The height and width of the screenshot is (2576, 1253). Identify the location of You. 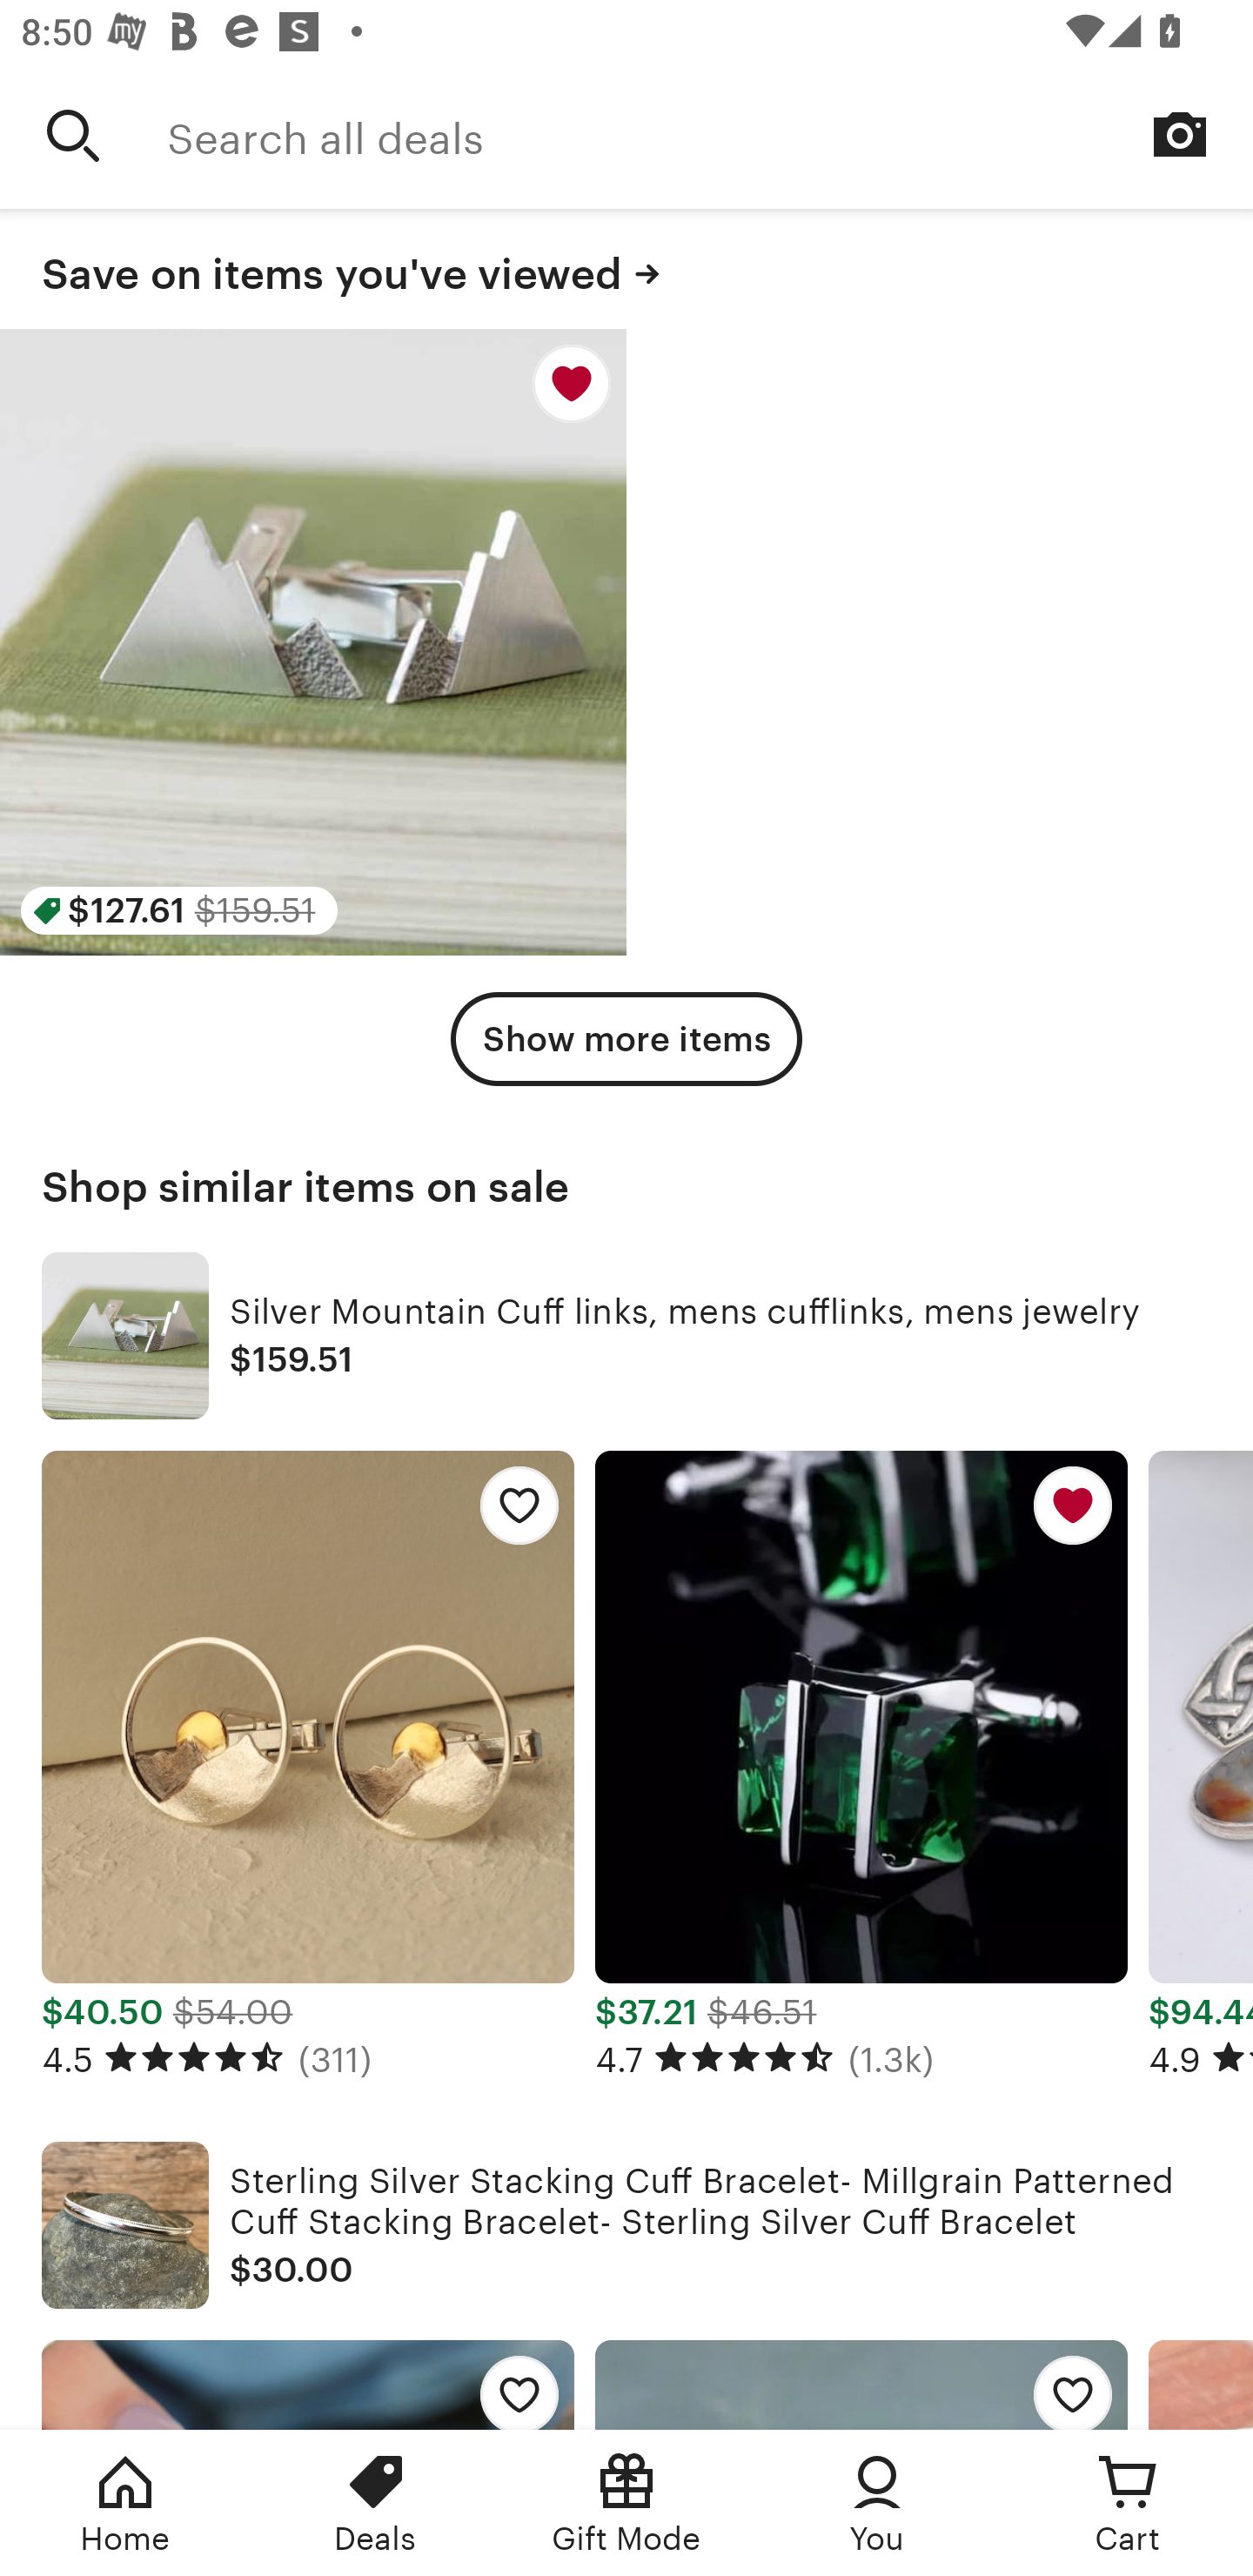
(877, 2503).